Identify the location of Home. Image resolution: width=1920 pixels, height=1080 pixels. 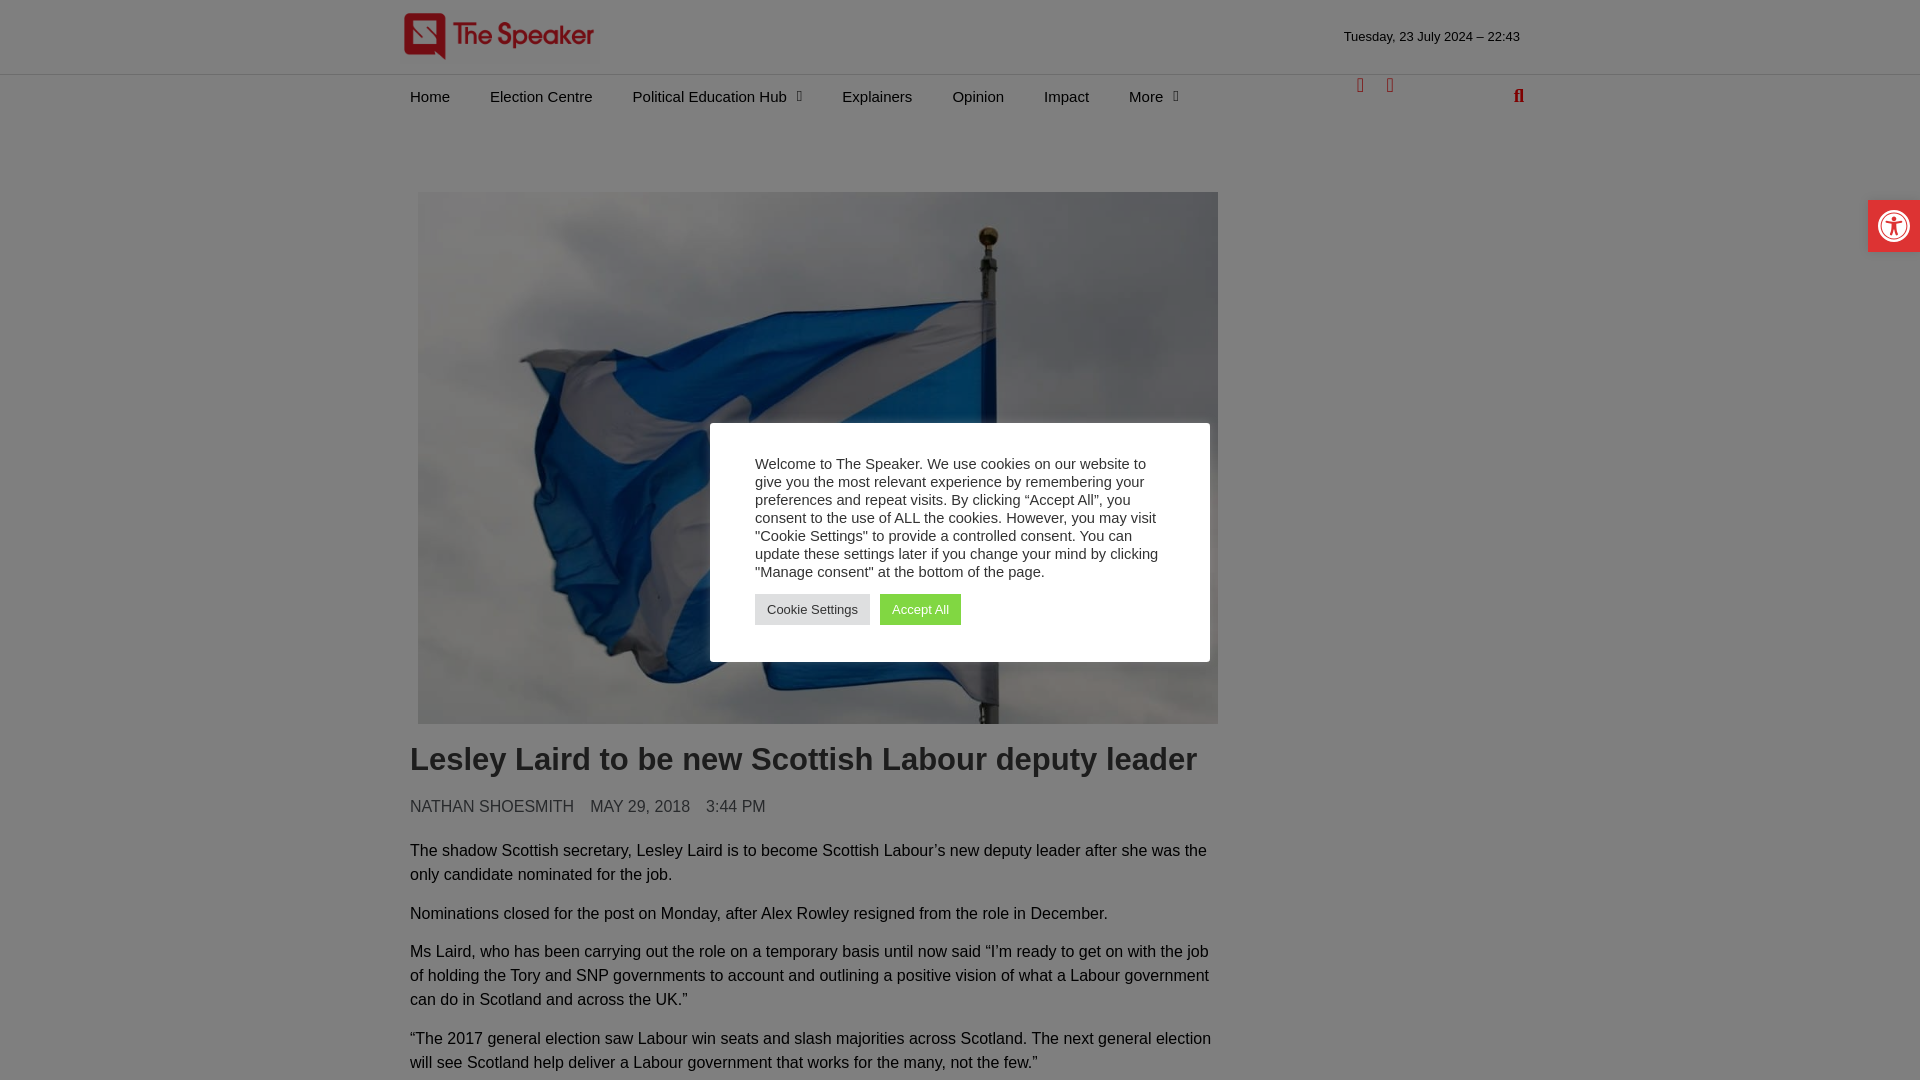
(430, 96).